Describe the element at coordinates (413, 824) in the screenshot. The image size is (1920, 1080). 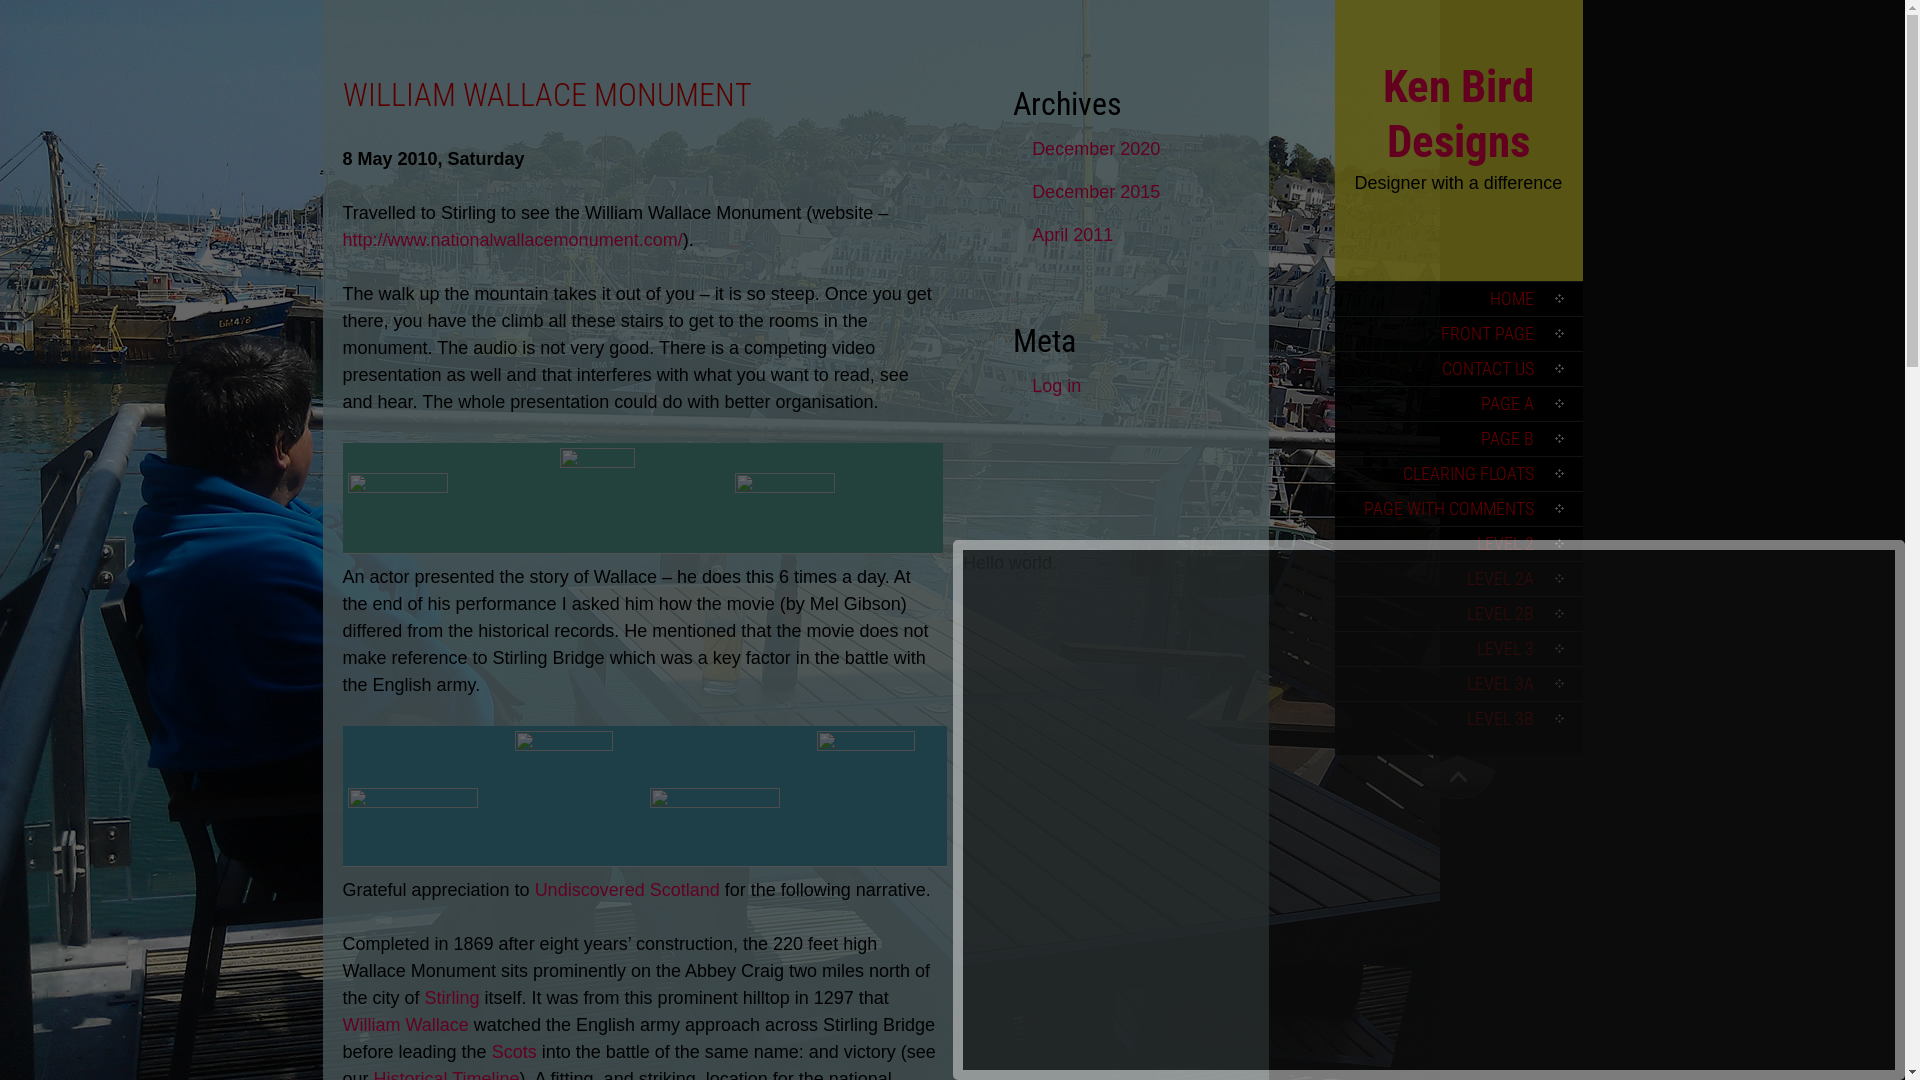
I see `Wallace_01img_130pxw` at that location.